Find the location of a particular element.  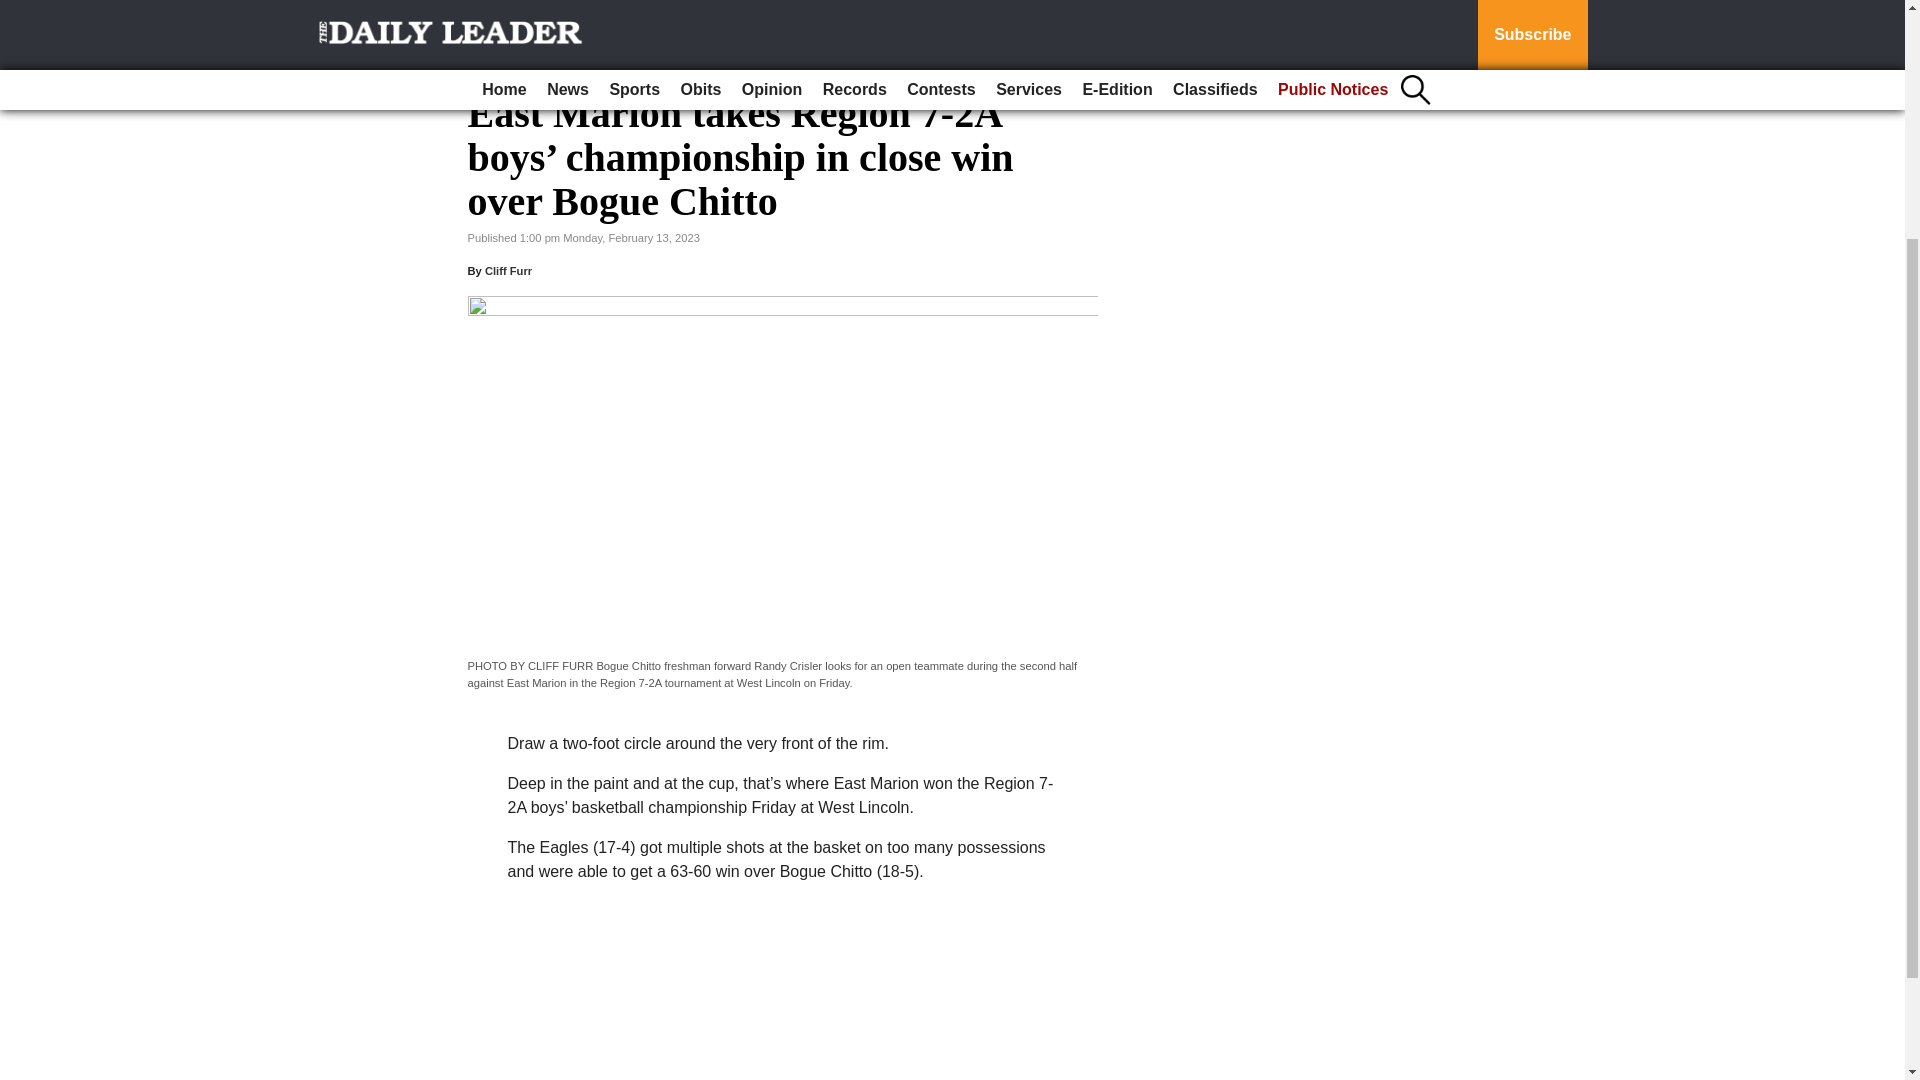

Cliff Furr is located at coordinates (508, 270).